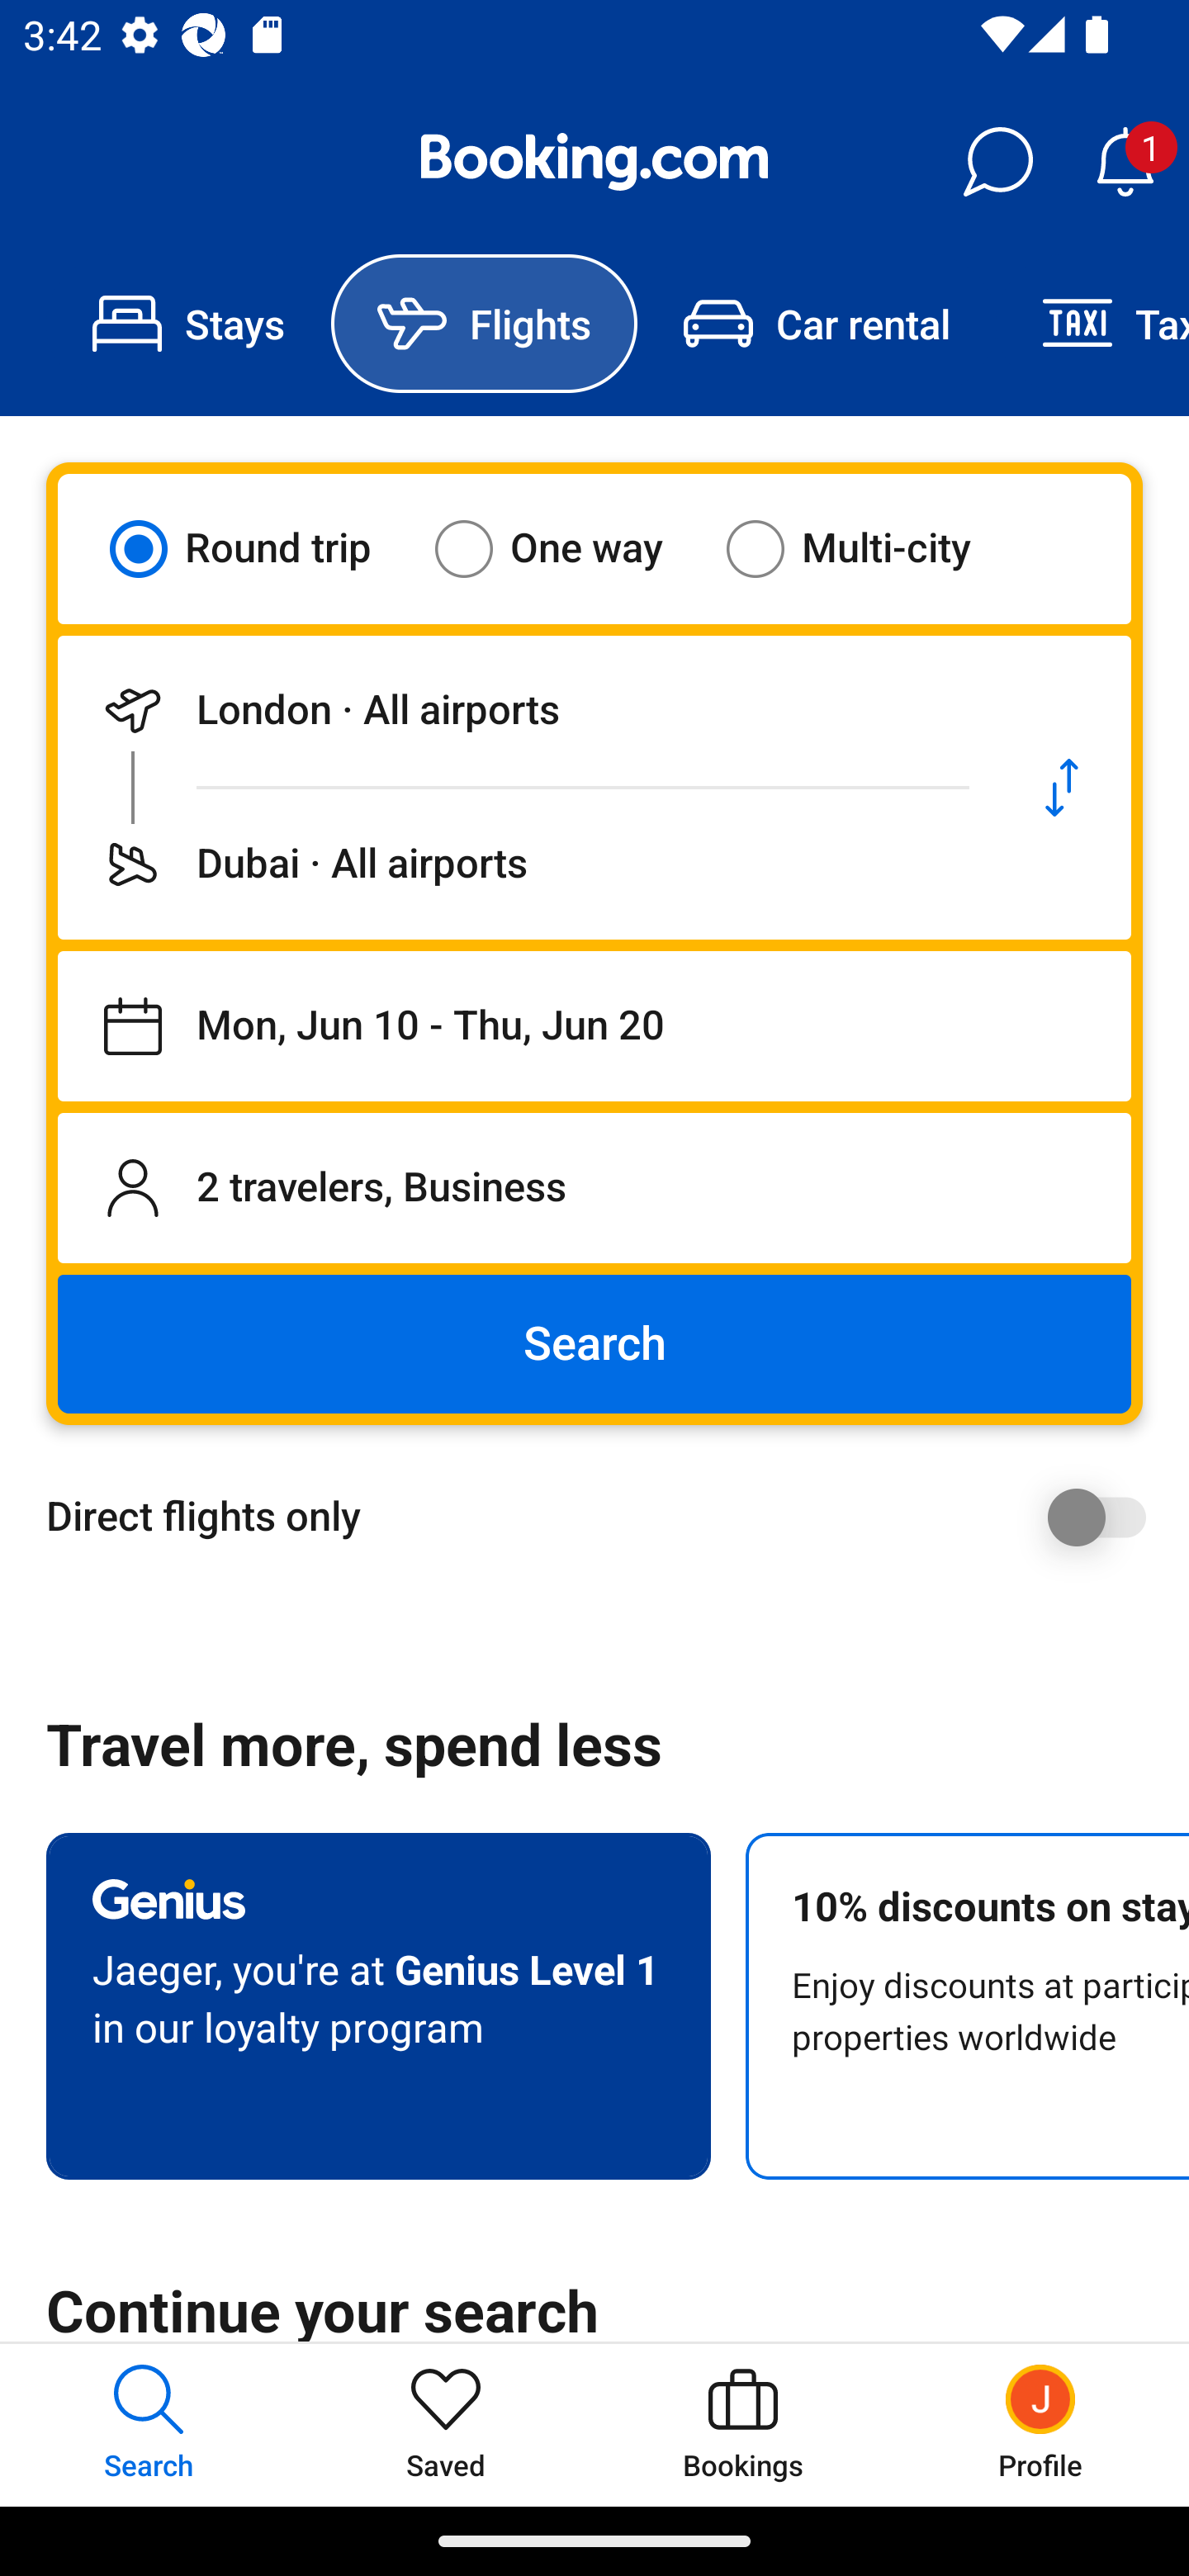  I want to click on Flying to Dubai · All airports, so click(525, 864).